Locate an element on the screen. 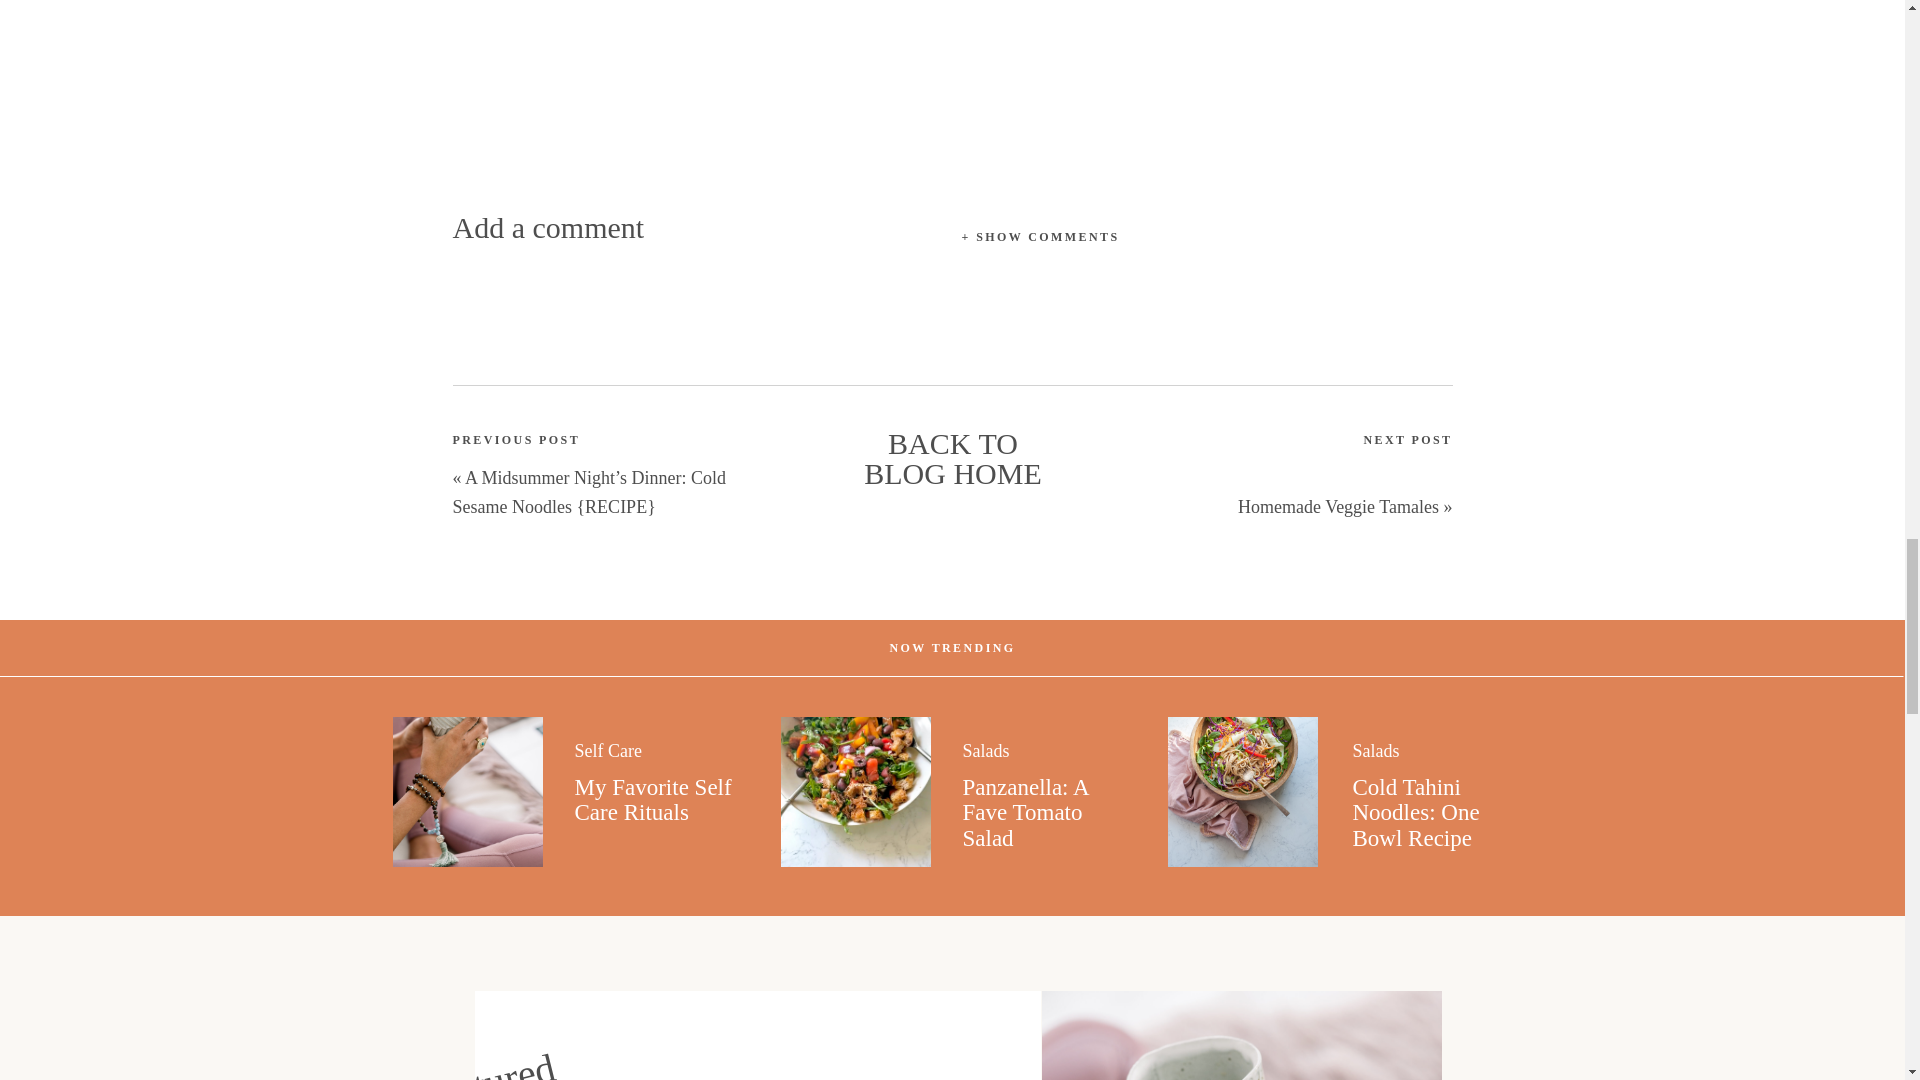 The height and width of the screenshot is (1080, 1920). My Favorite Self Care Rituals is located at coordinates (466, 792).